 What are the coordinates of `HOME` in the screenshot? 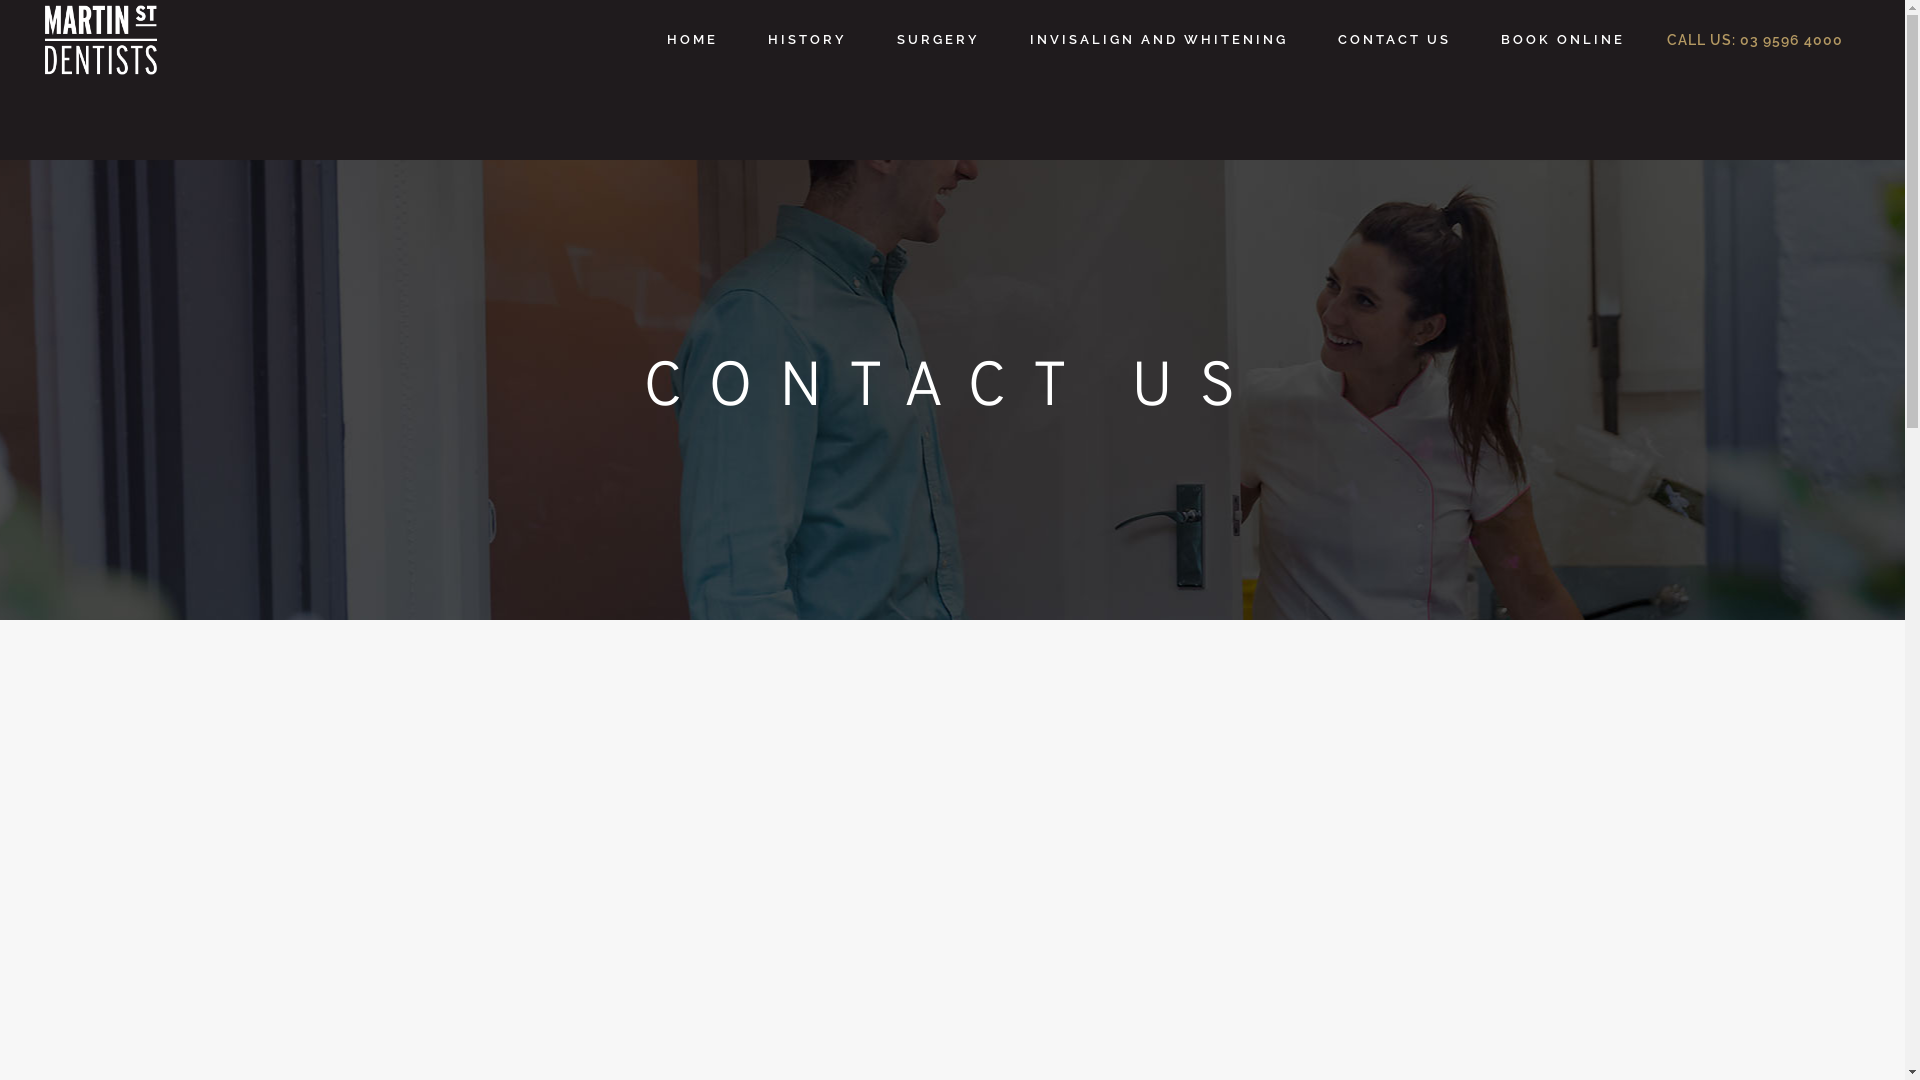 It's located at (692, 40).